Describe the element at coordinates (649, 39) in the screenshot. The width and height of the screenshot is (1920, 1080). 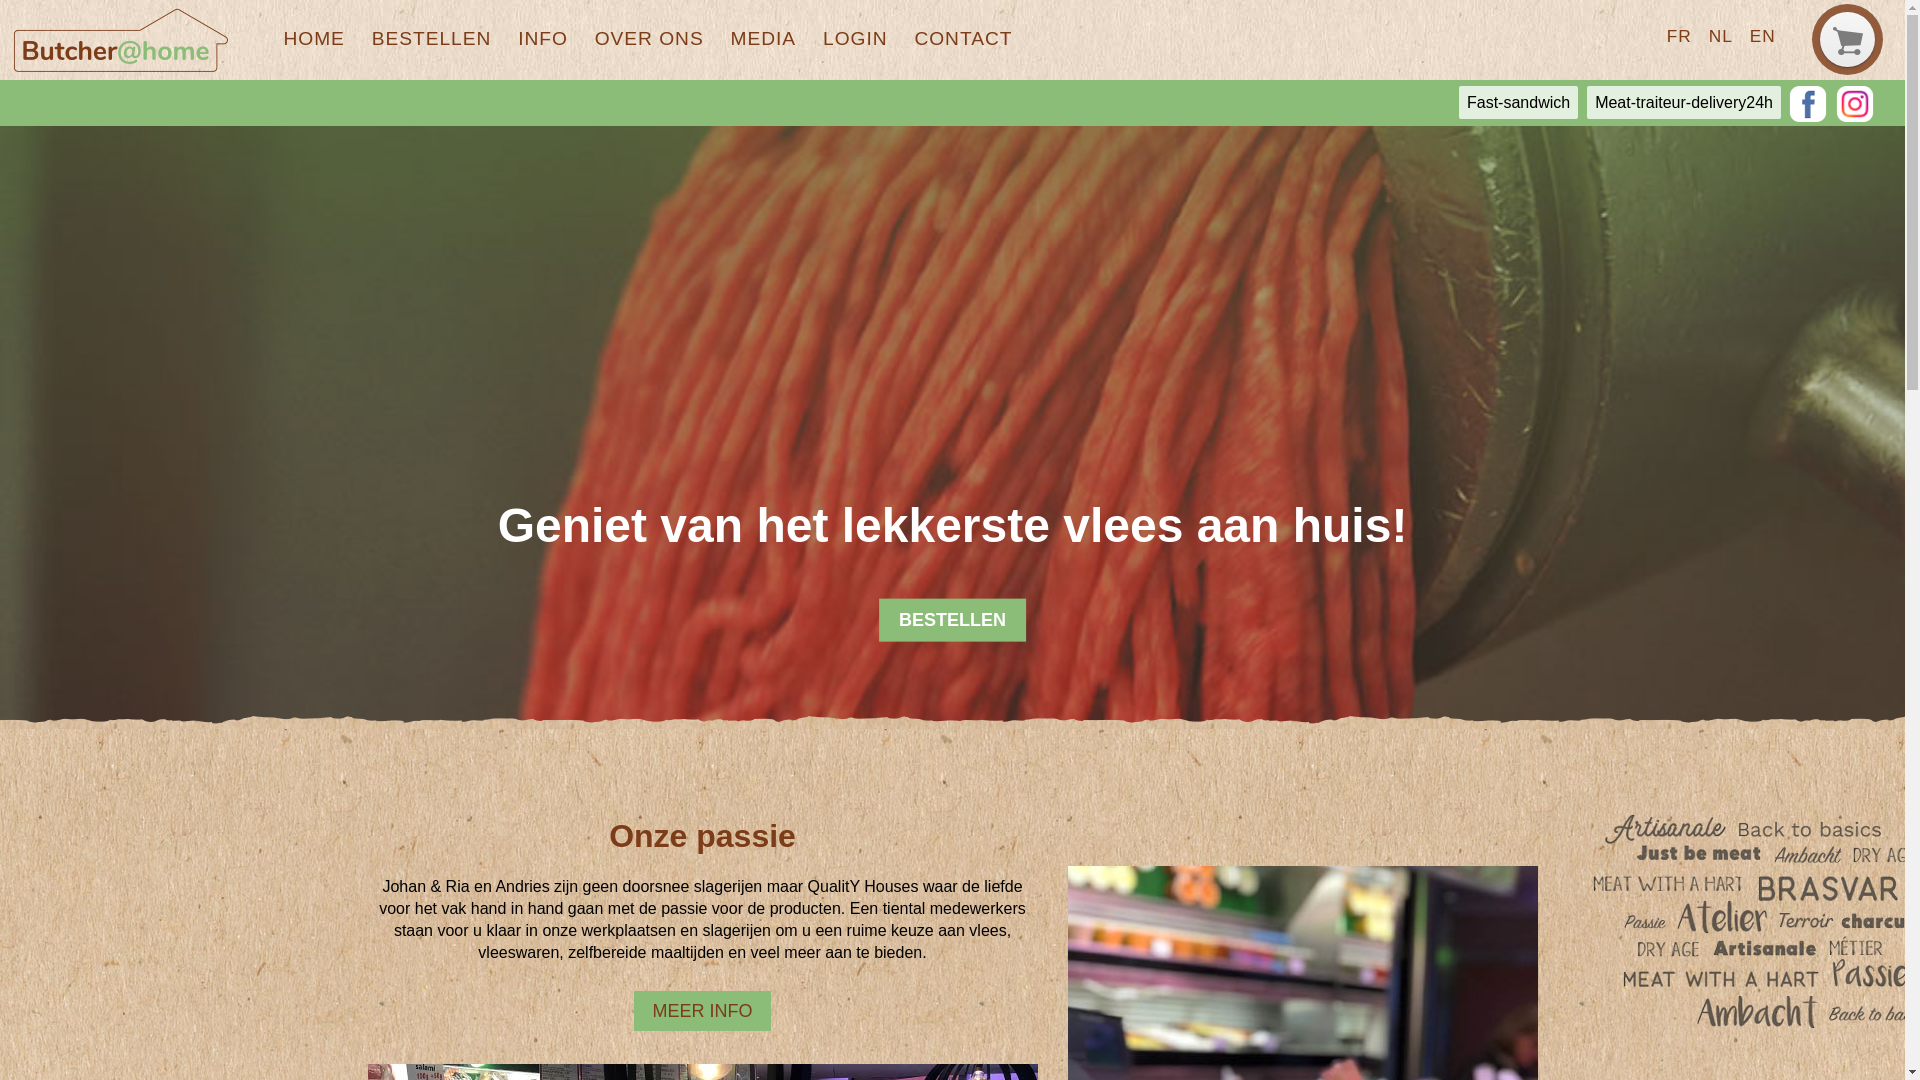
I see `OVER ONS` at that location.